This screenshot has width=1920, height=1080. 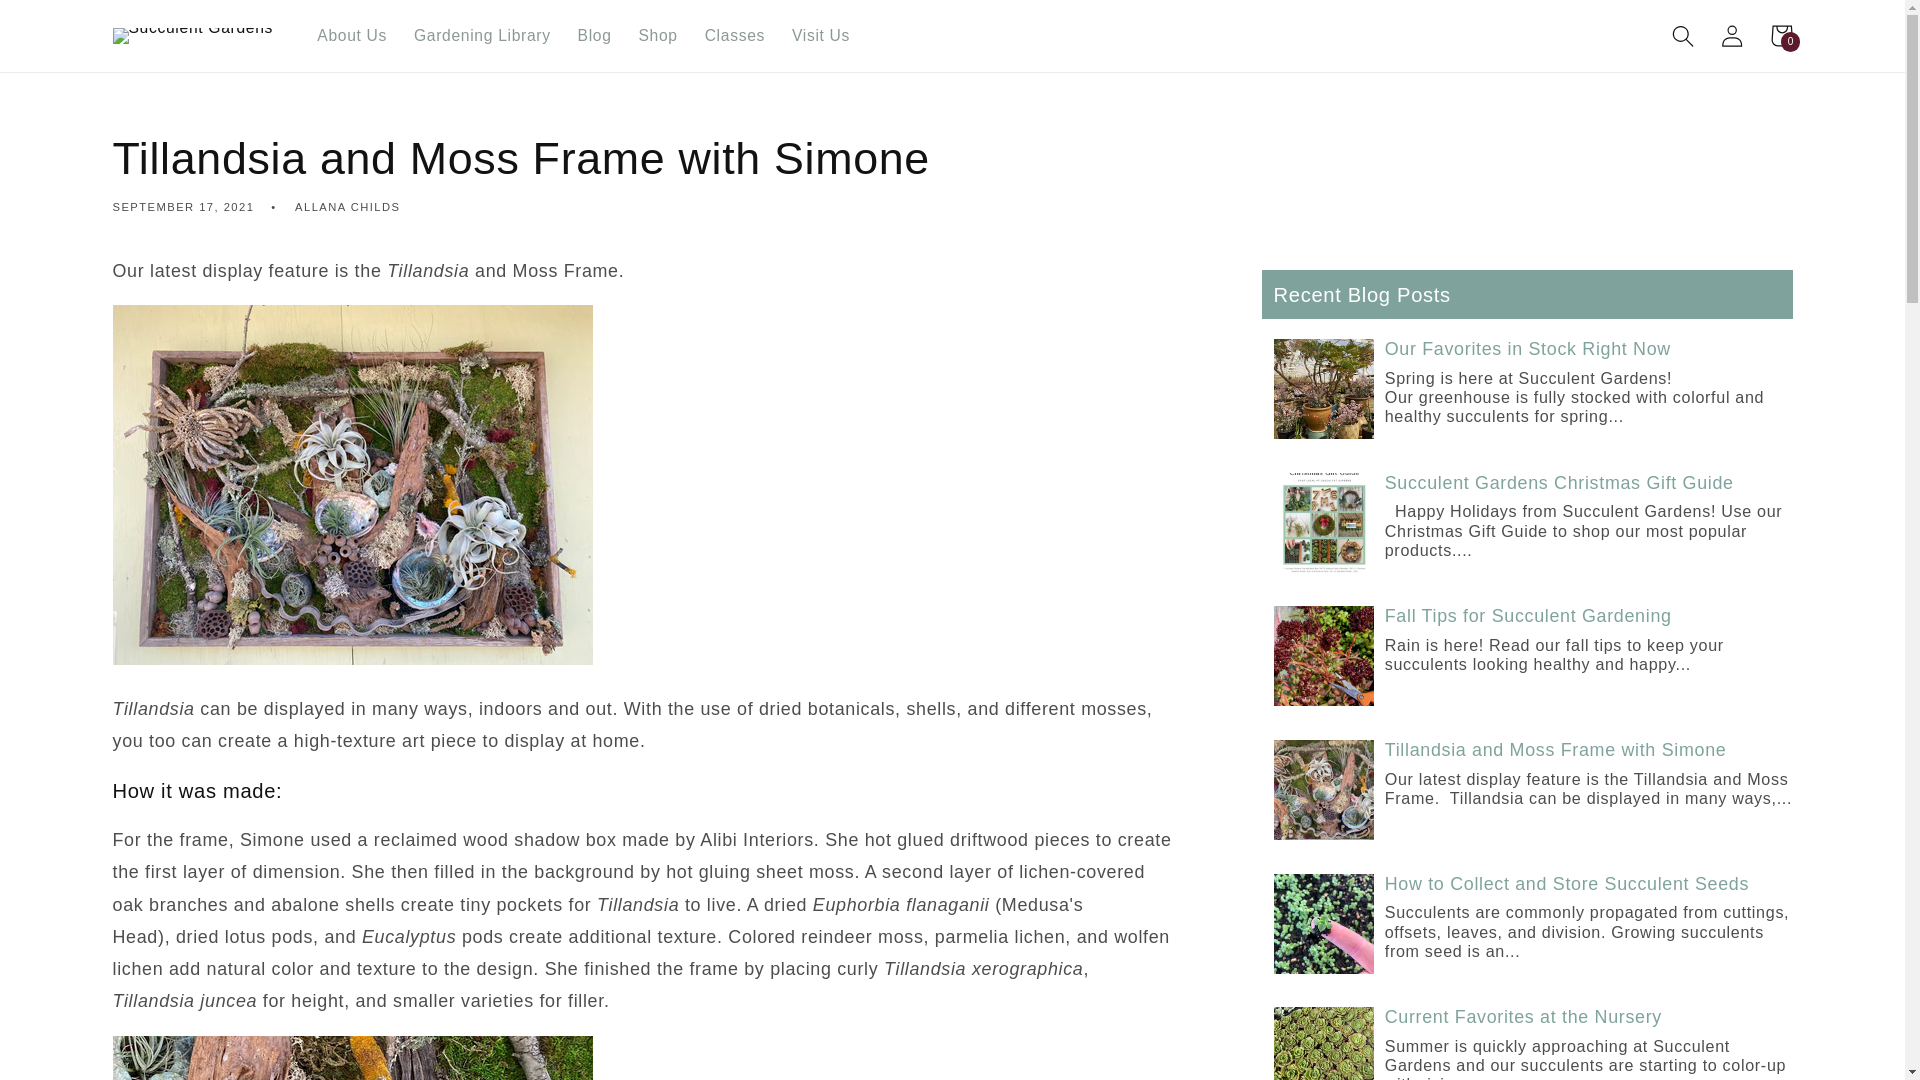 I want to click on About Us, so click(x=734, y=35).